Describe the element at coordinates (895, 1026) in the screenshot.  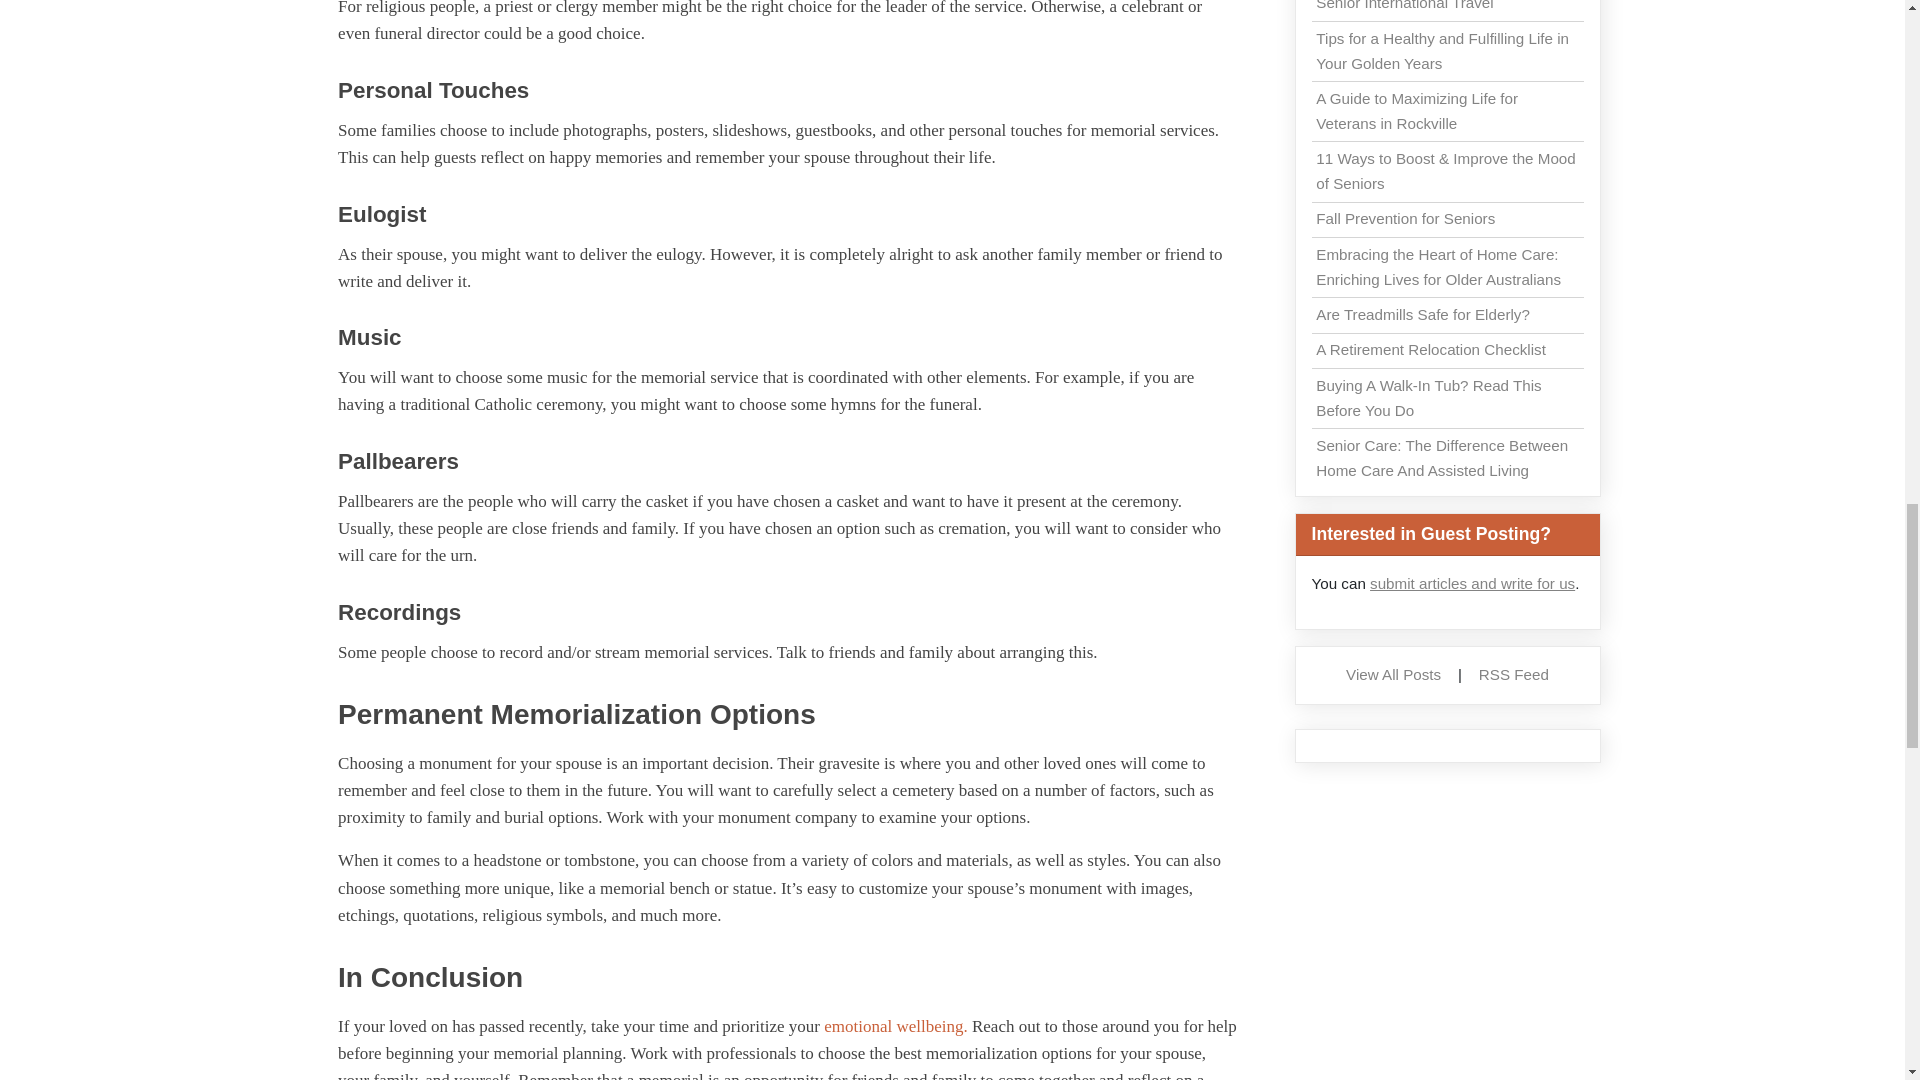
I see `emotional wellbeing.` at that location.